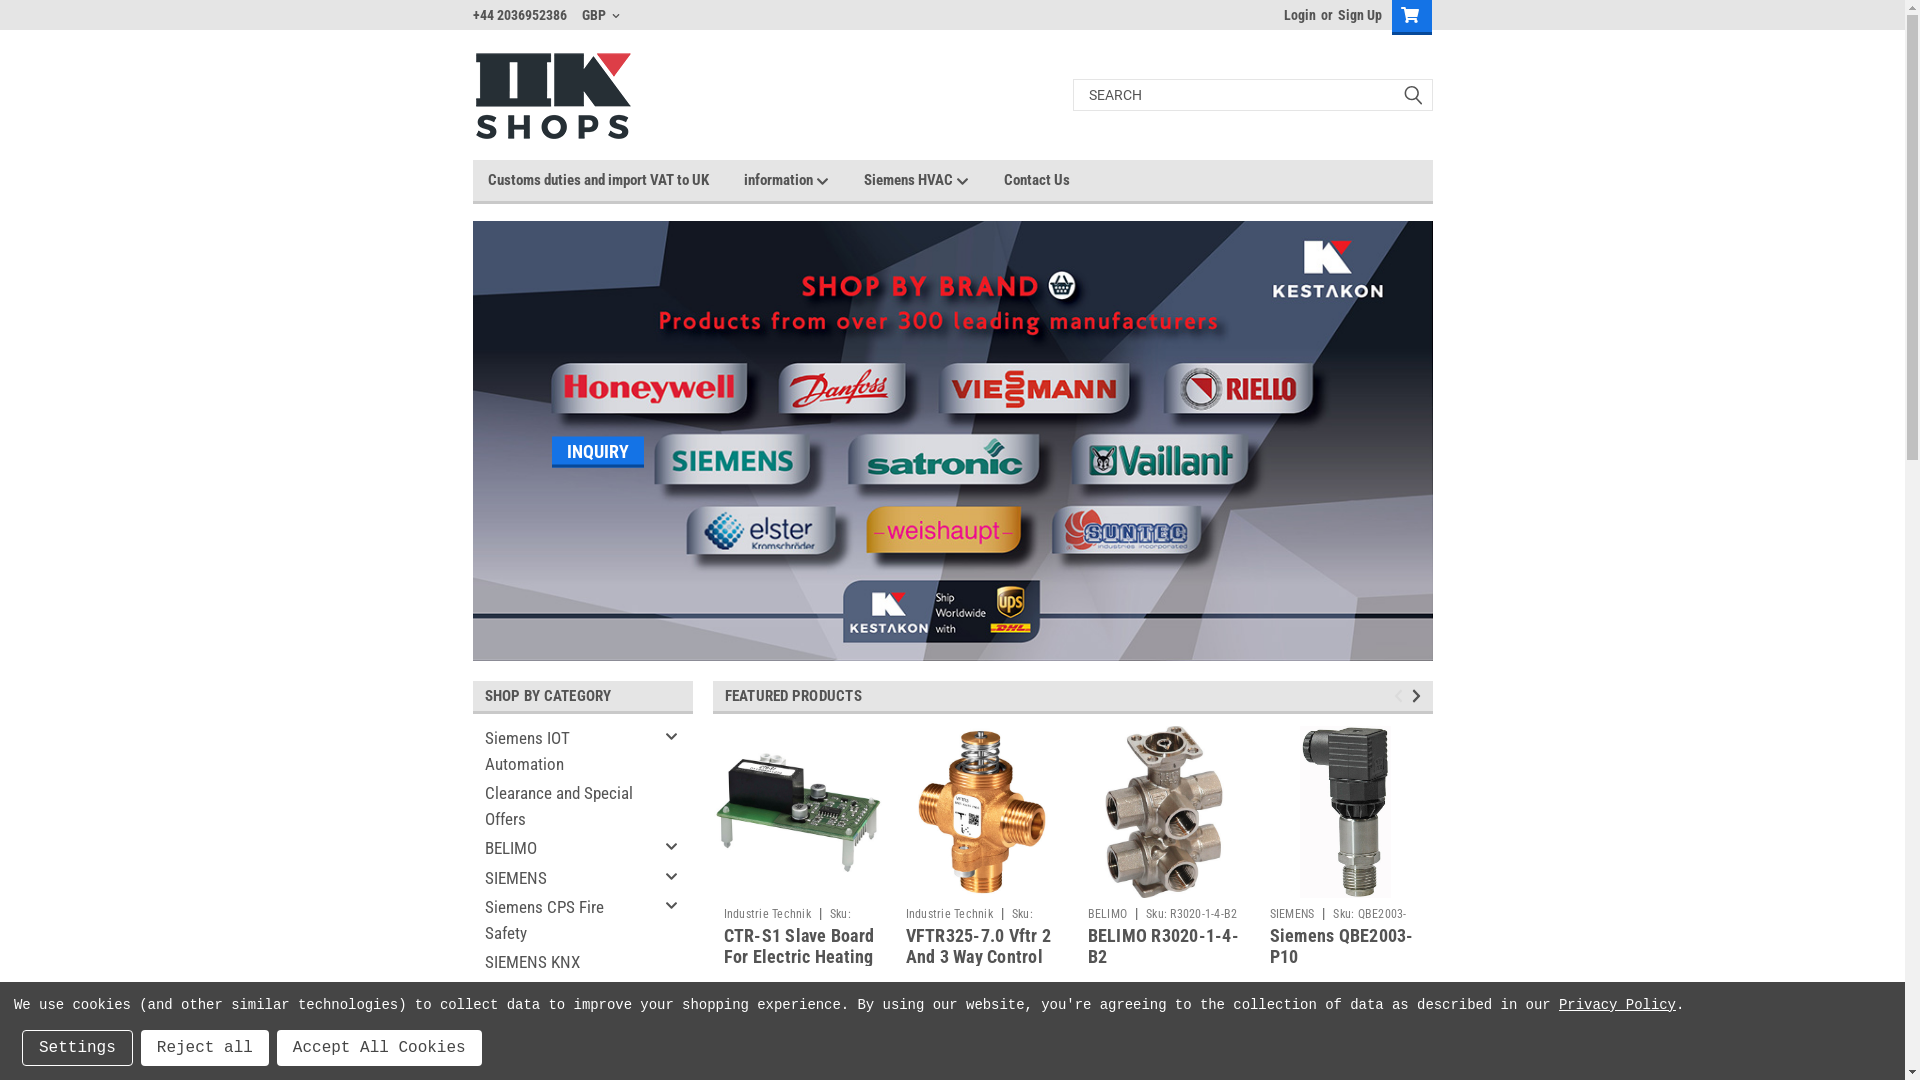  Describe the element at coordinates (982, 812) in the screenshot. I see `VFTR325-7.0 Vftr   2  And 3 Way Control Valves P12246` at that location.